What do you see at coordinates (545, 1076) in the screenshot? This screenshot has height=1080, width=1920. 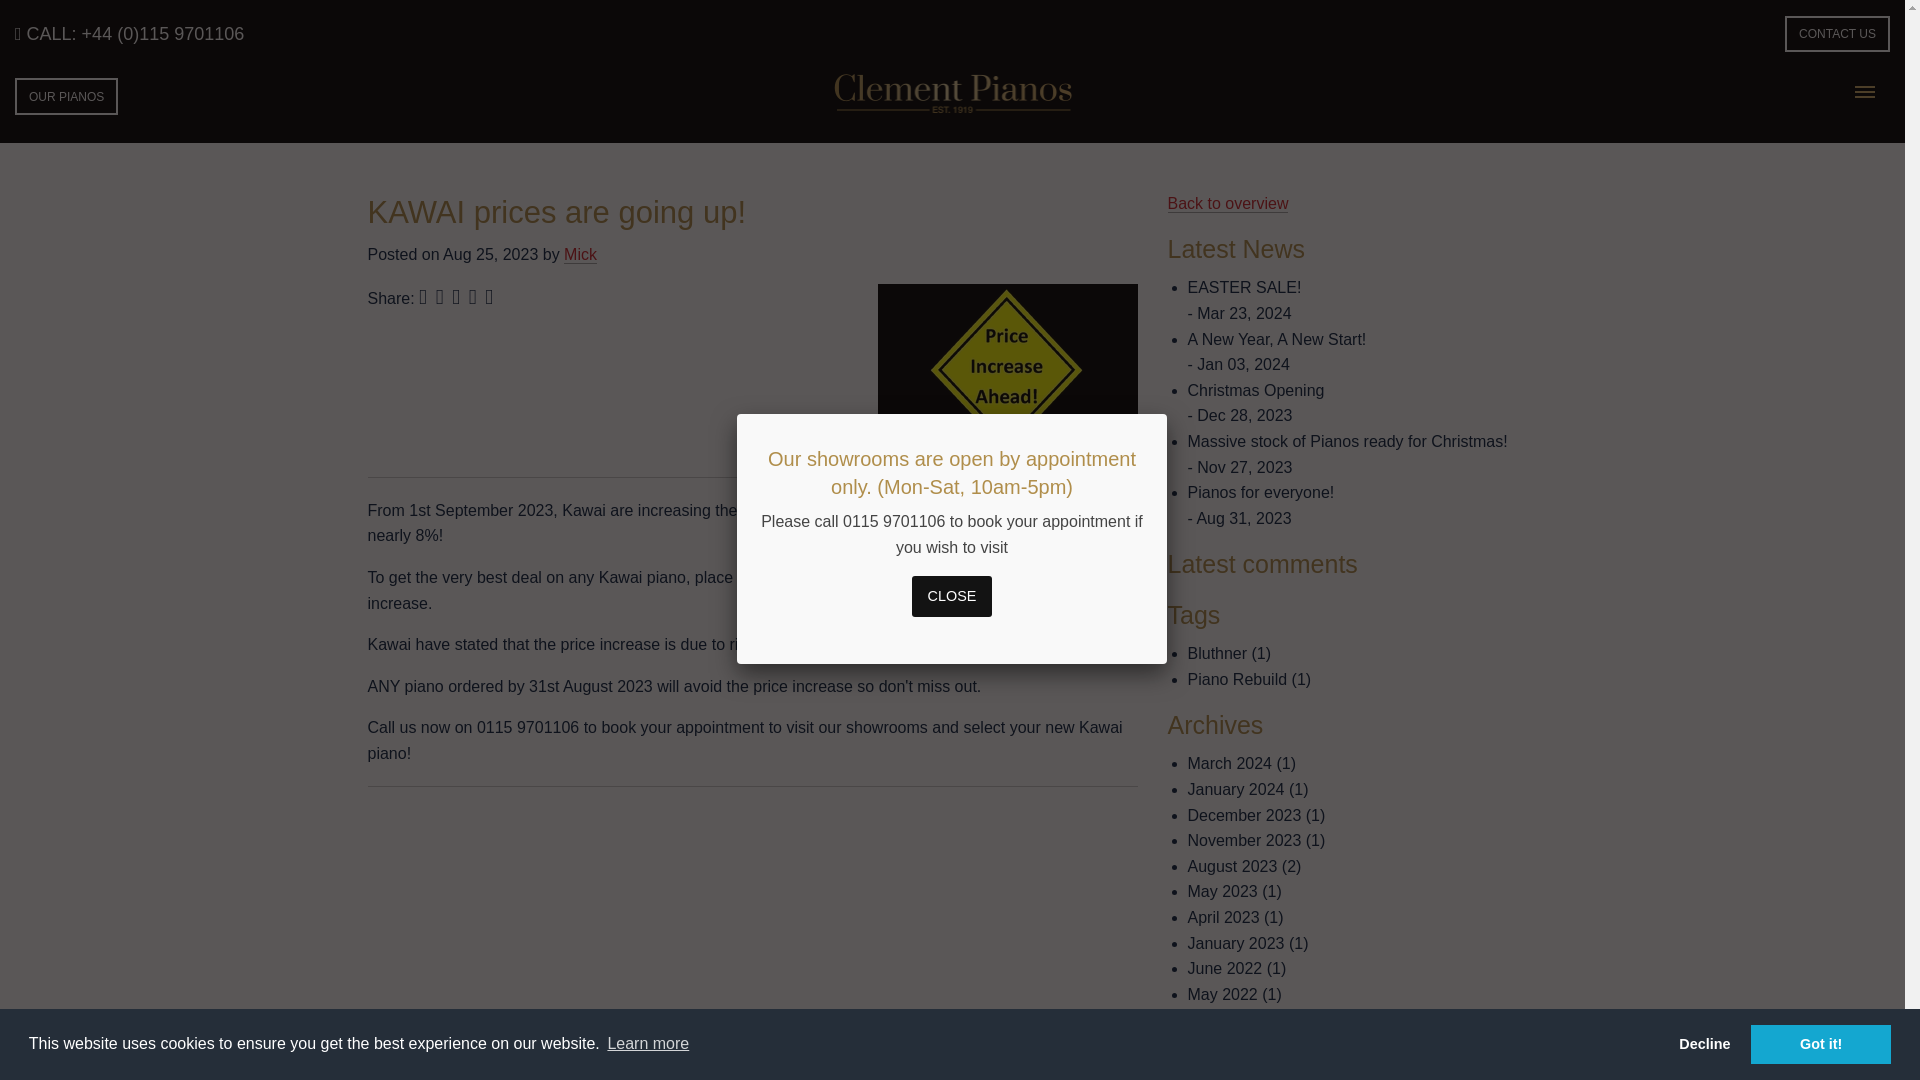 I see `News` at bounding box center [545, 1076].